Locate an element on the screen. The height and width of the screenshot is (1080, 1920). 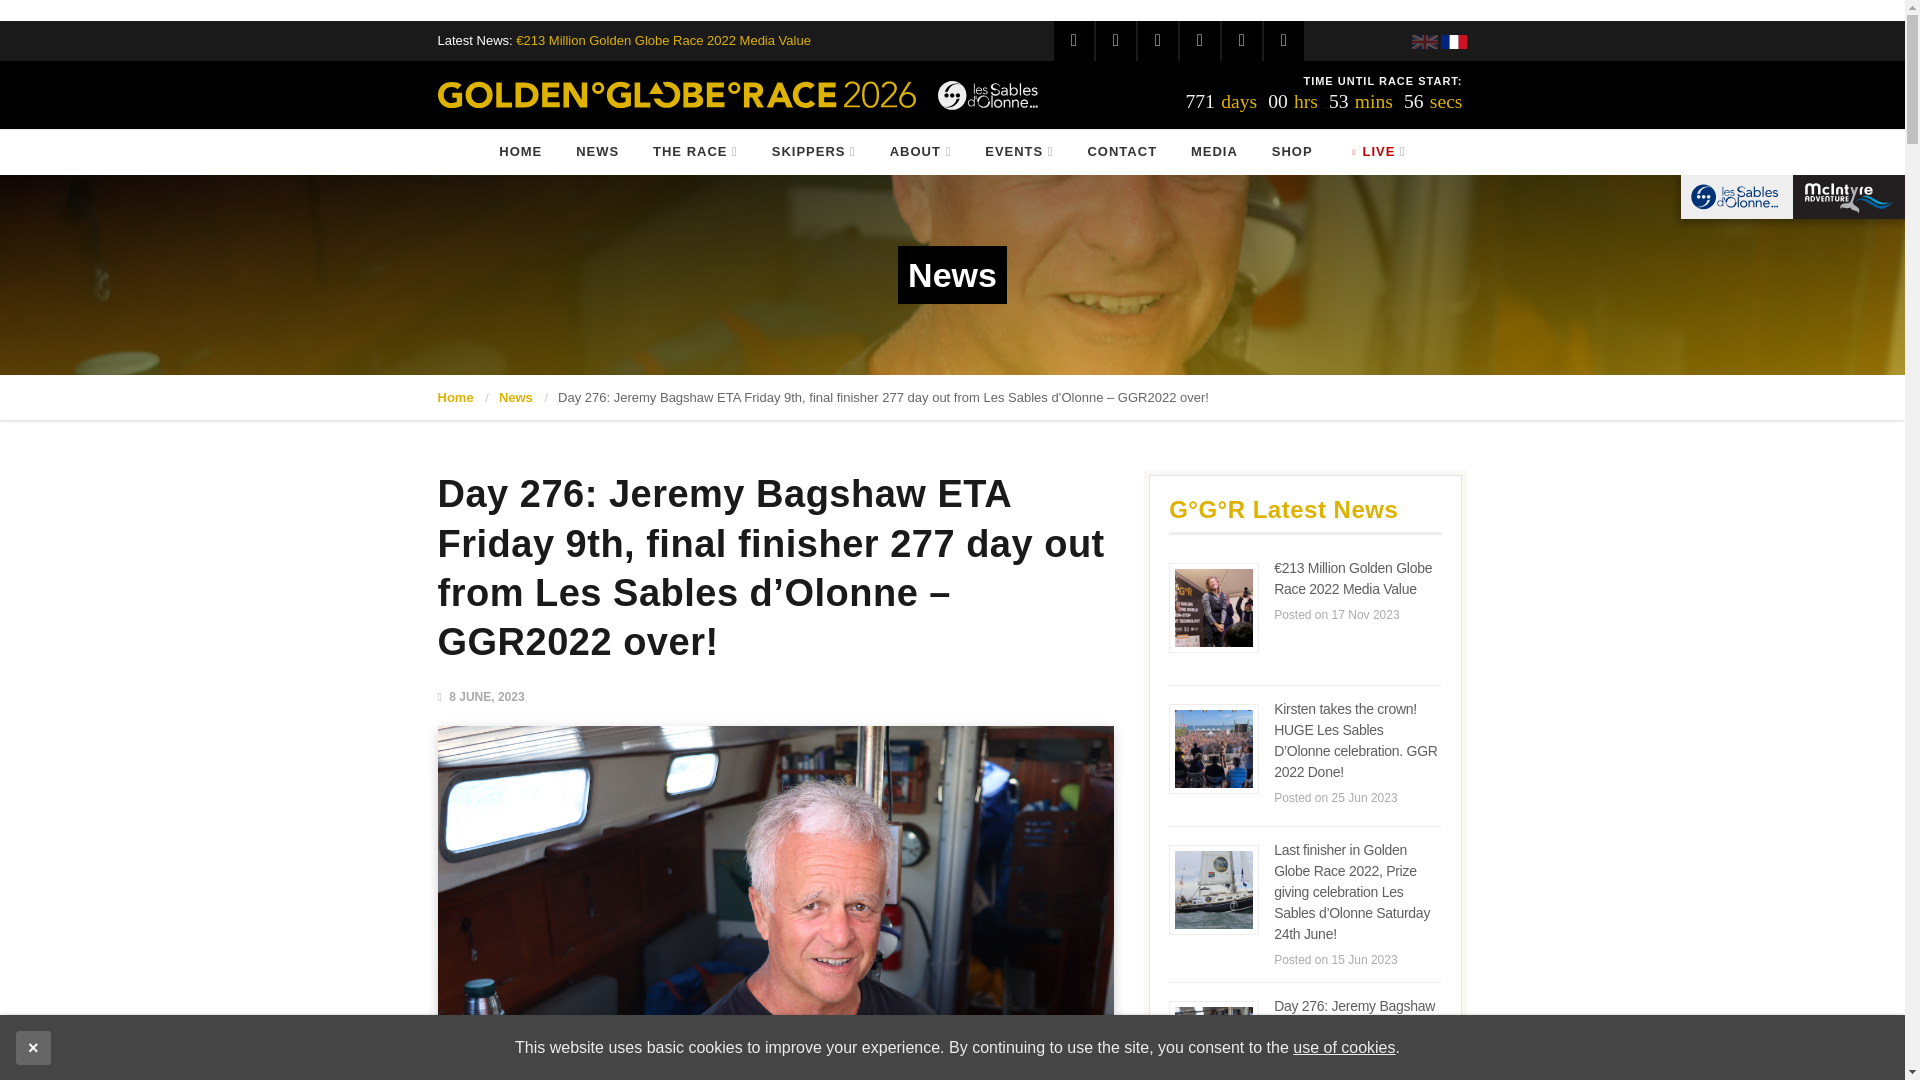
Golden Globe Race is located at coordinates (676, 95).